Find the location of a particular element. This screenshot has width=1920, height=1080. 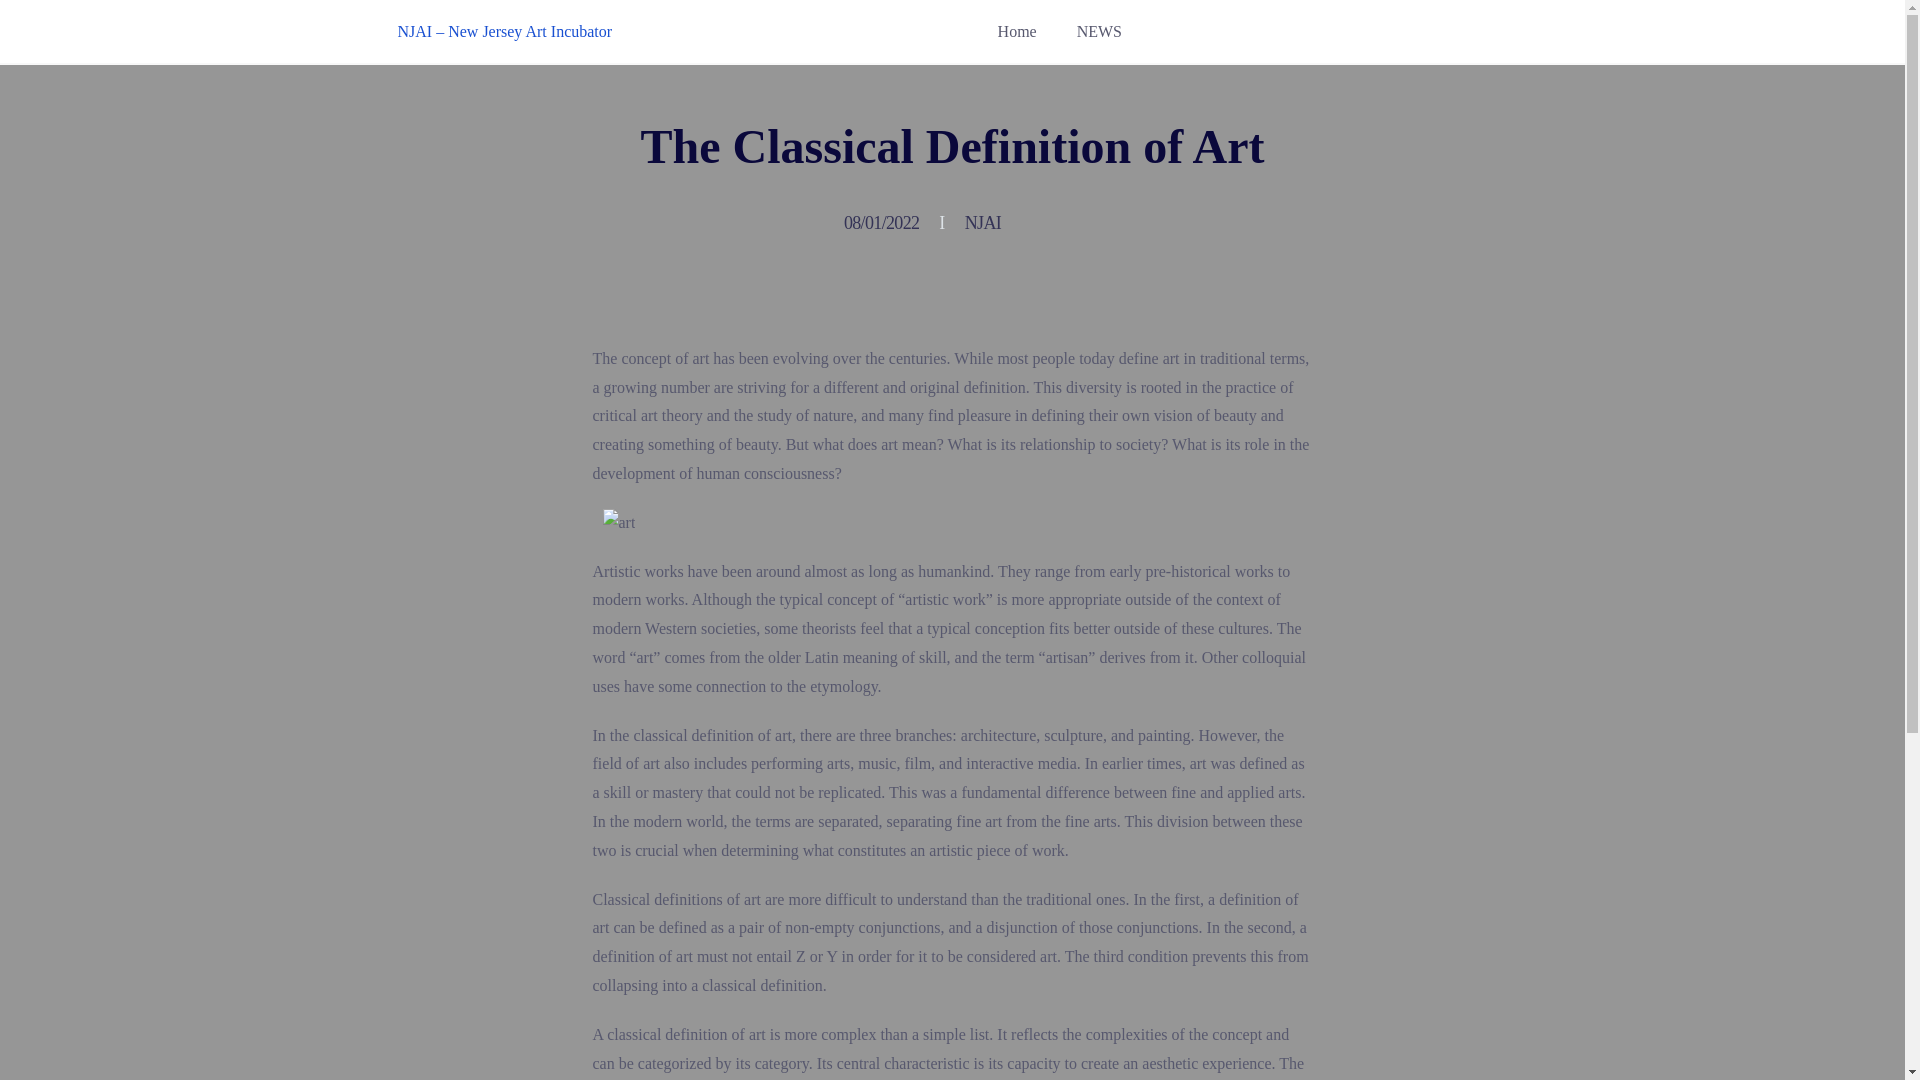

Home is located at coordinates (1017, 32).